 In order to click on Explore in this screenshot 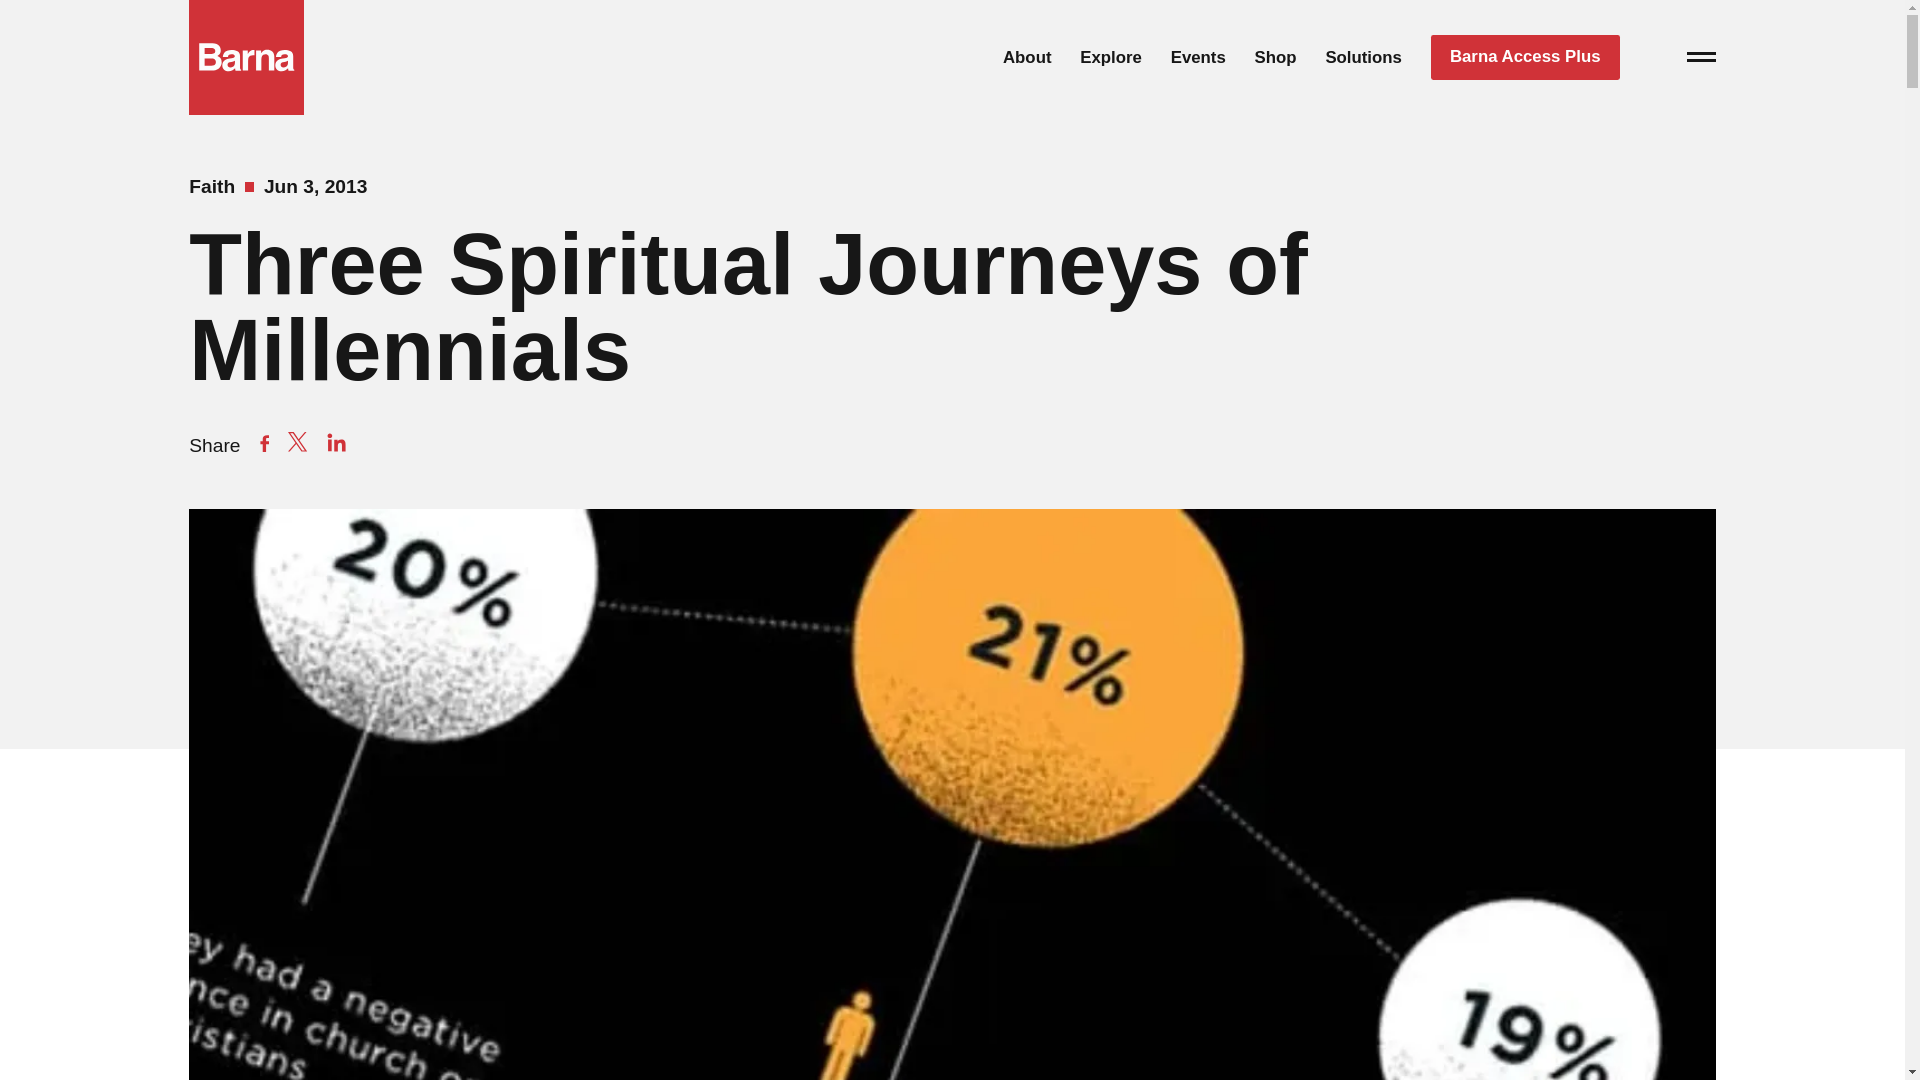, I will do `click(1110, 56)`.